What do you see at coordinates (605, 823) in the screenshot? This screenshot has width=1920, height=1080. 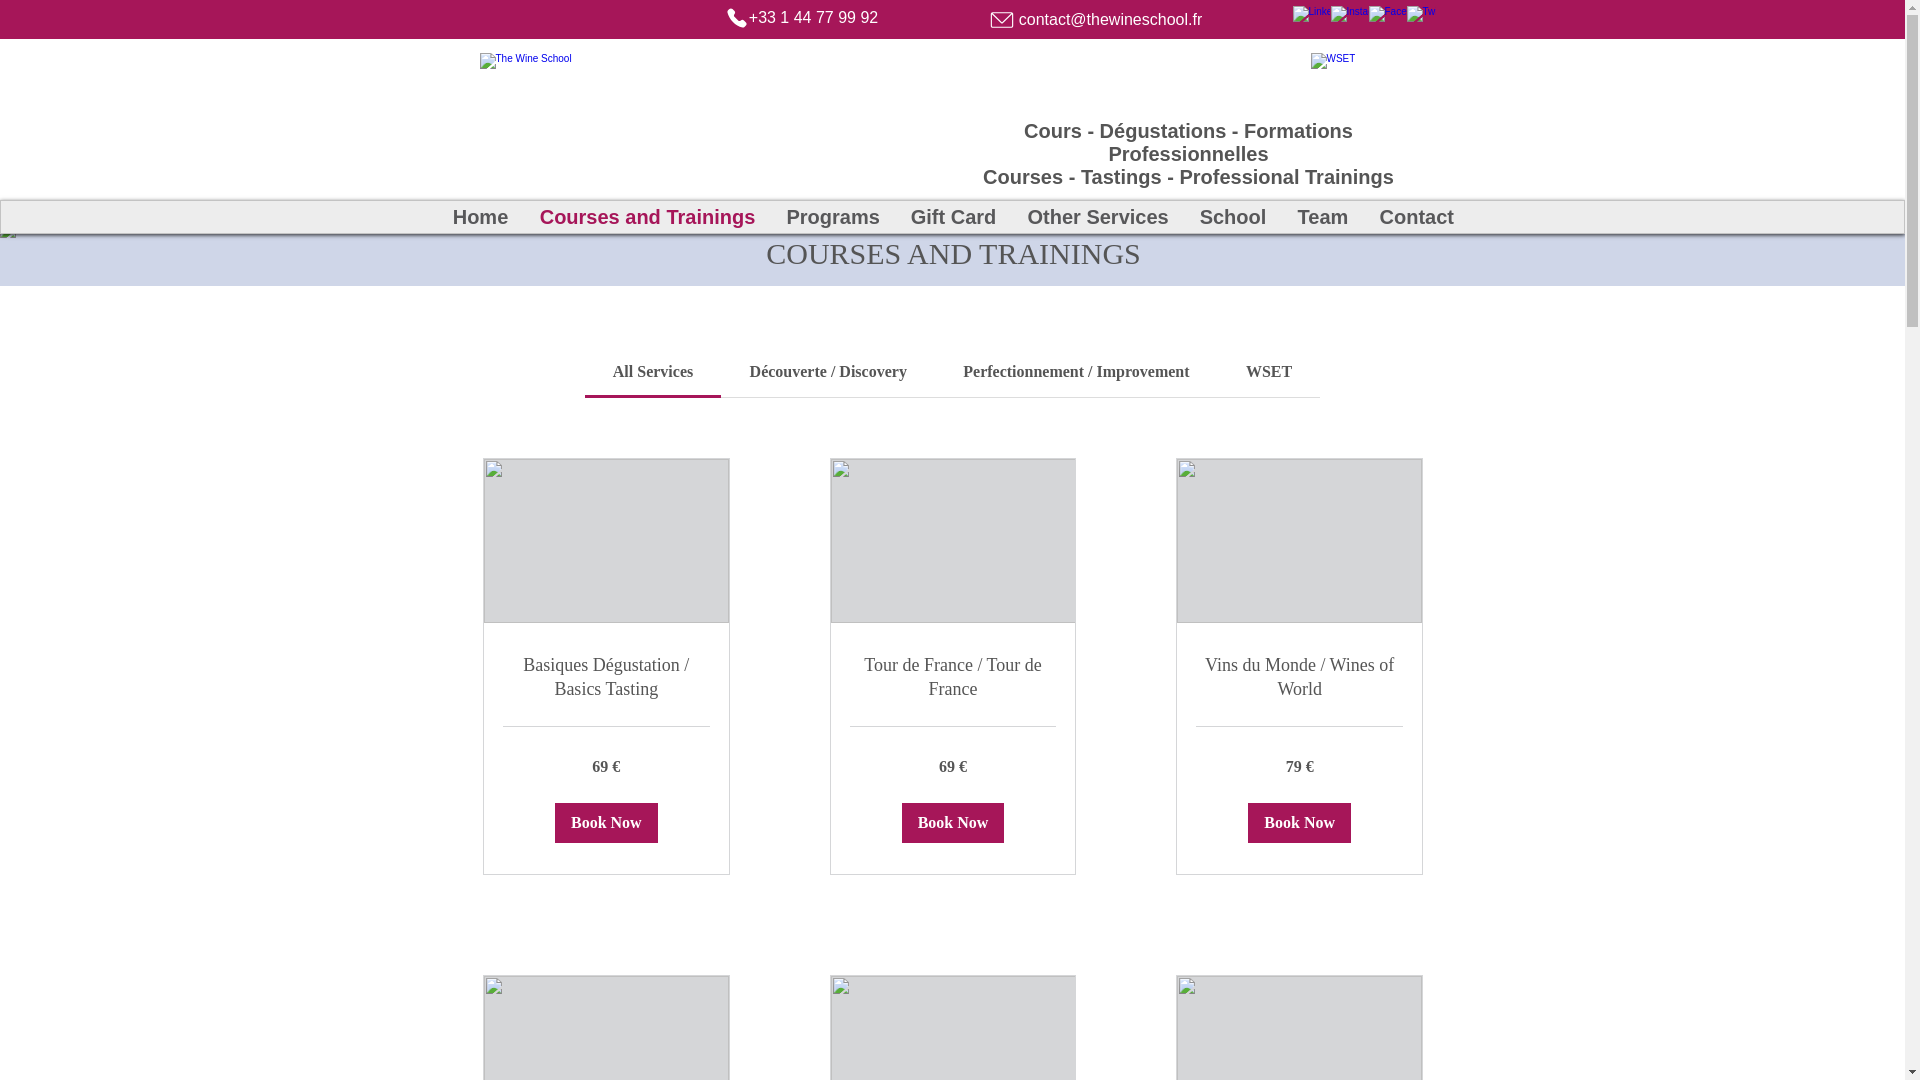 I see `Book Now` at bounding box center [605, 823].